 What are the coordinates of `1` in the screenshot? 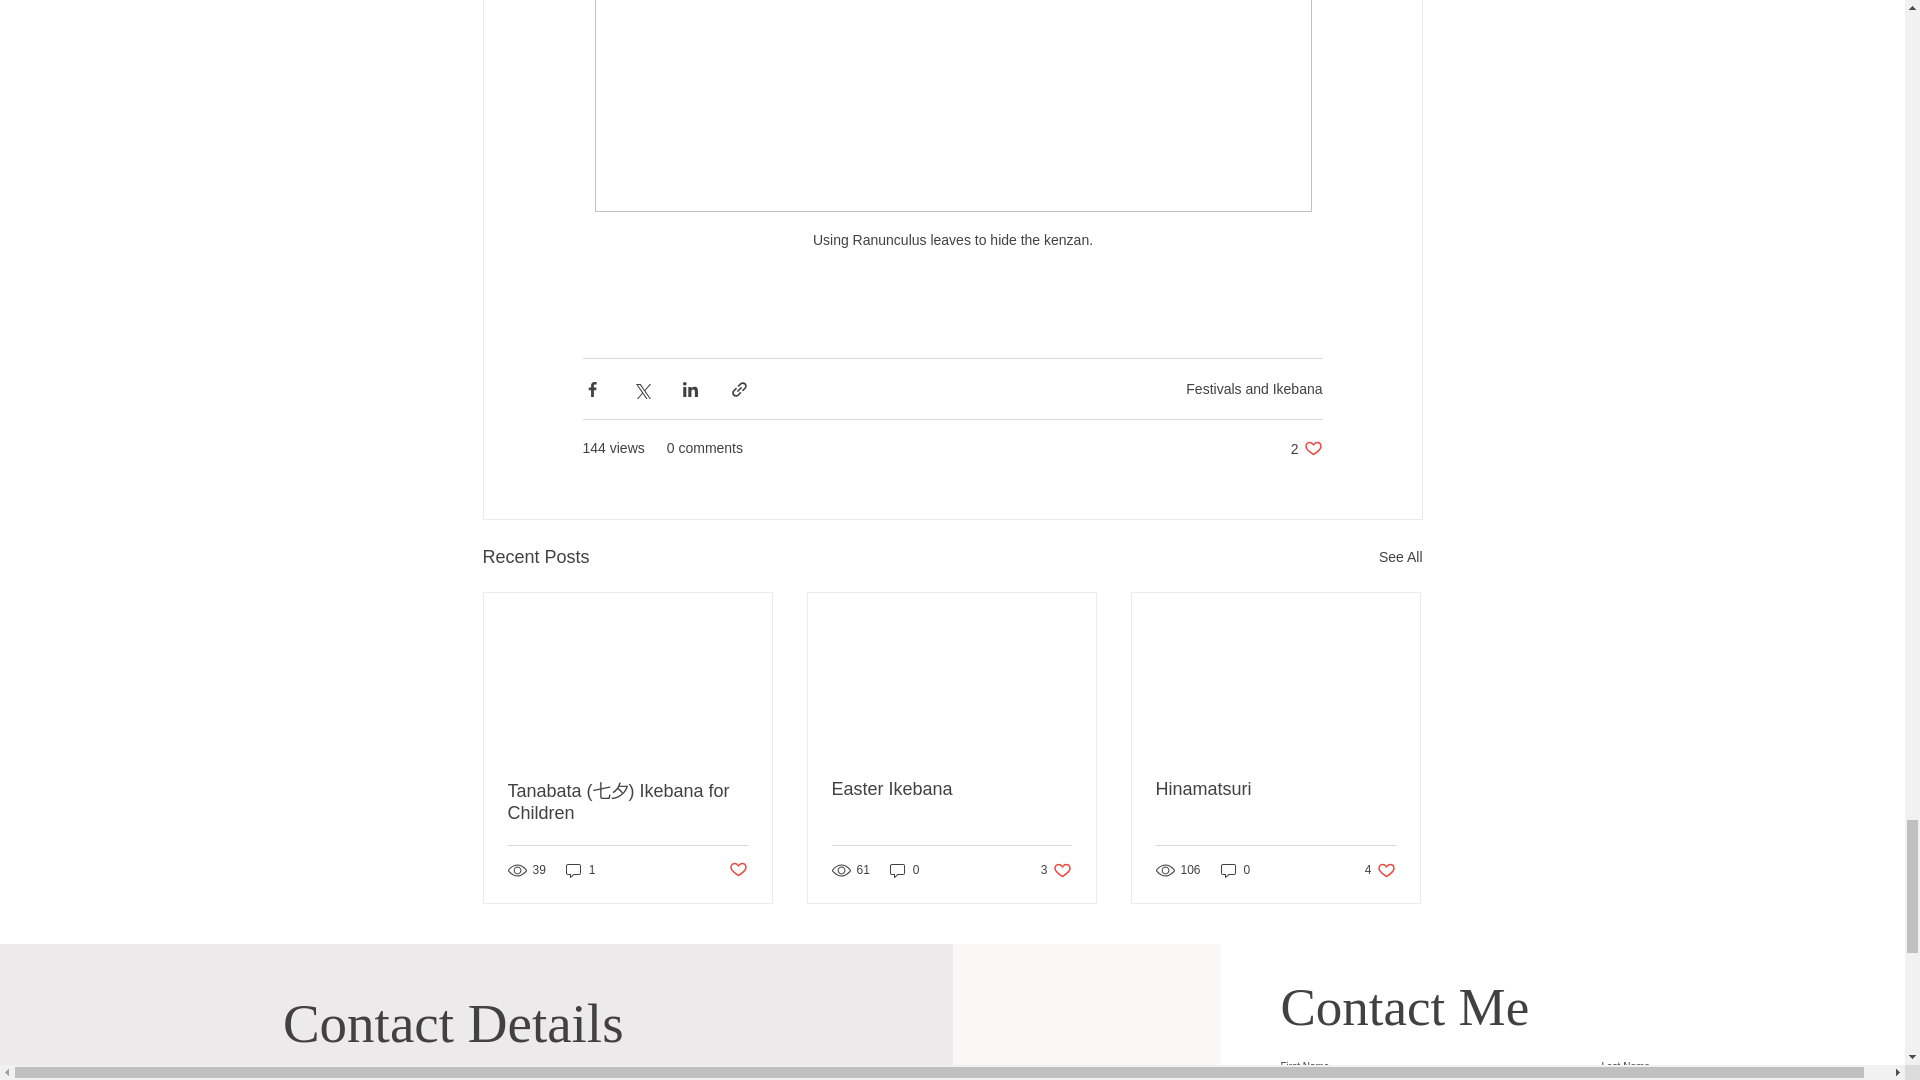 It's located at (580, 870).